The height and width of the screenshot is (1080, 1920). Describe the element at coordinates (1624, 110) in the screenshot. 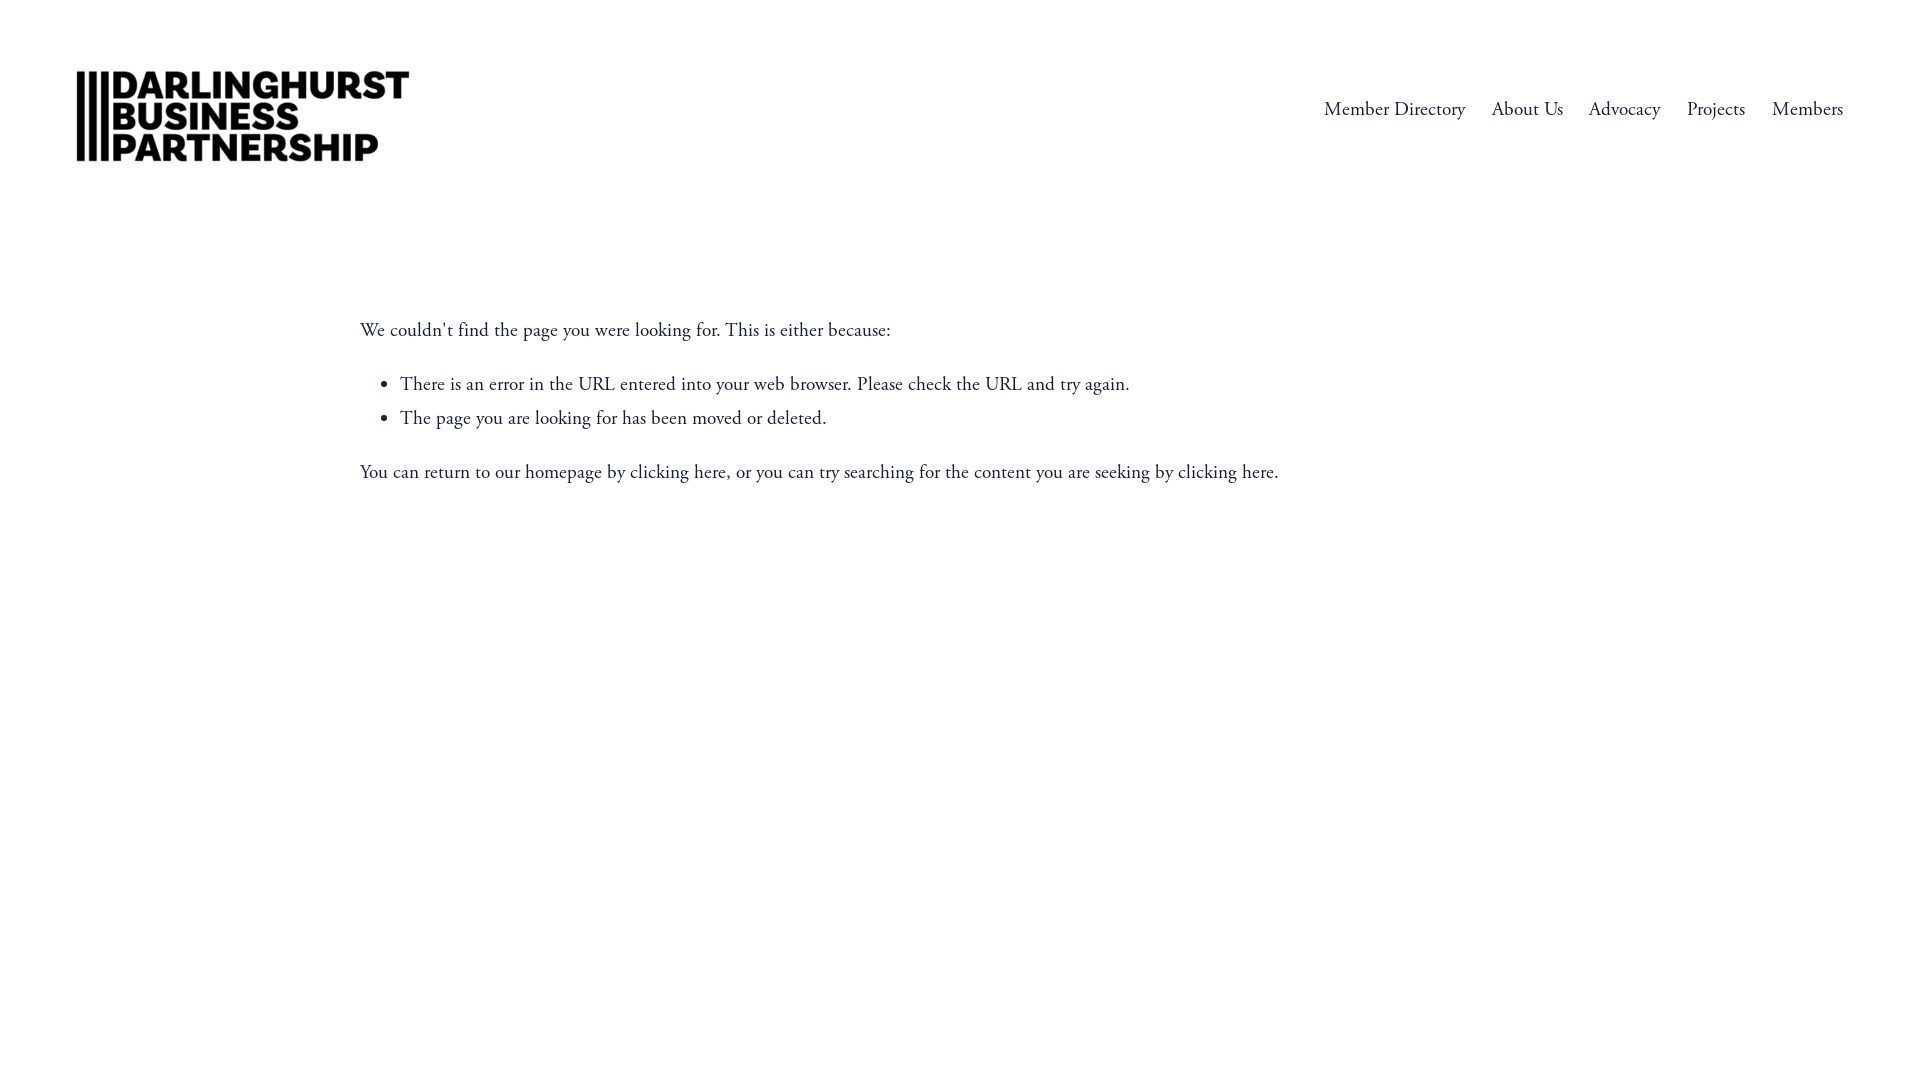

I see `Advocacy` at that location.